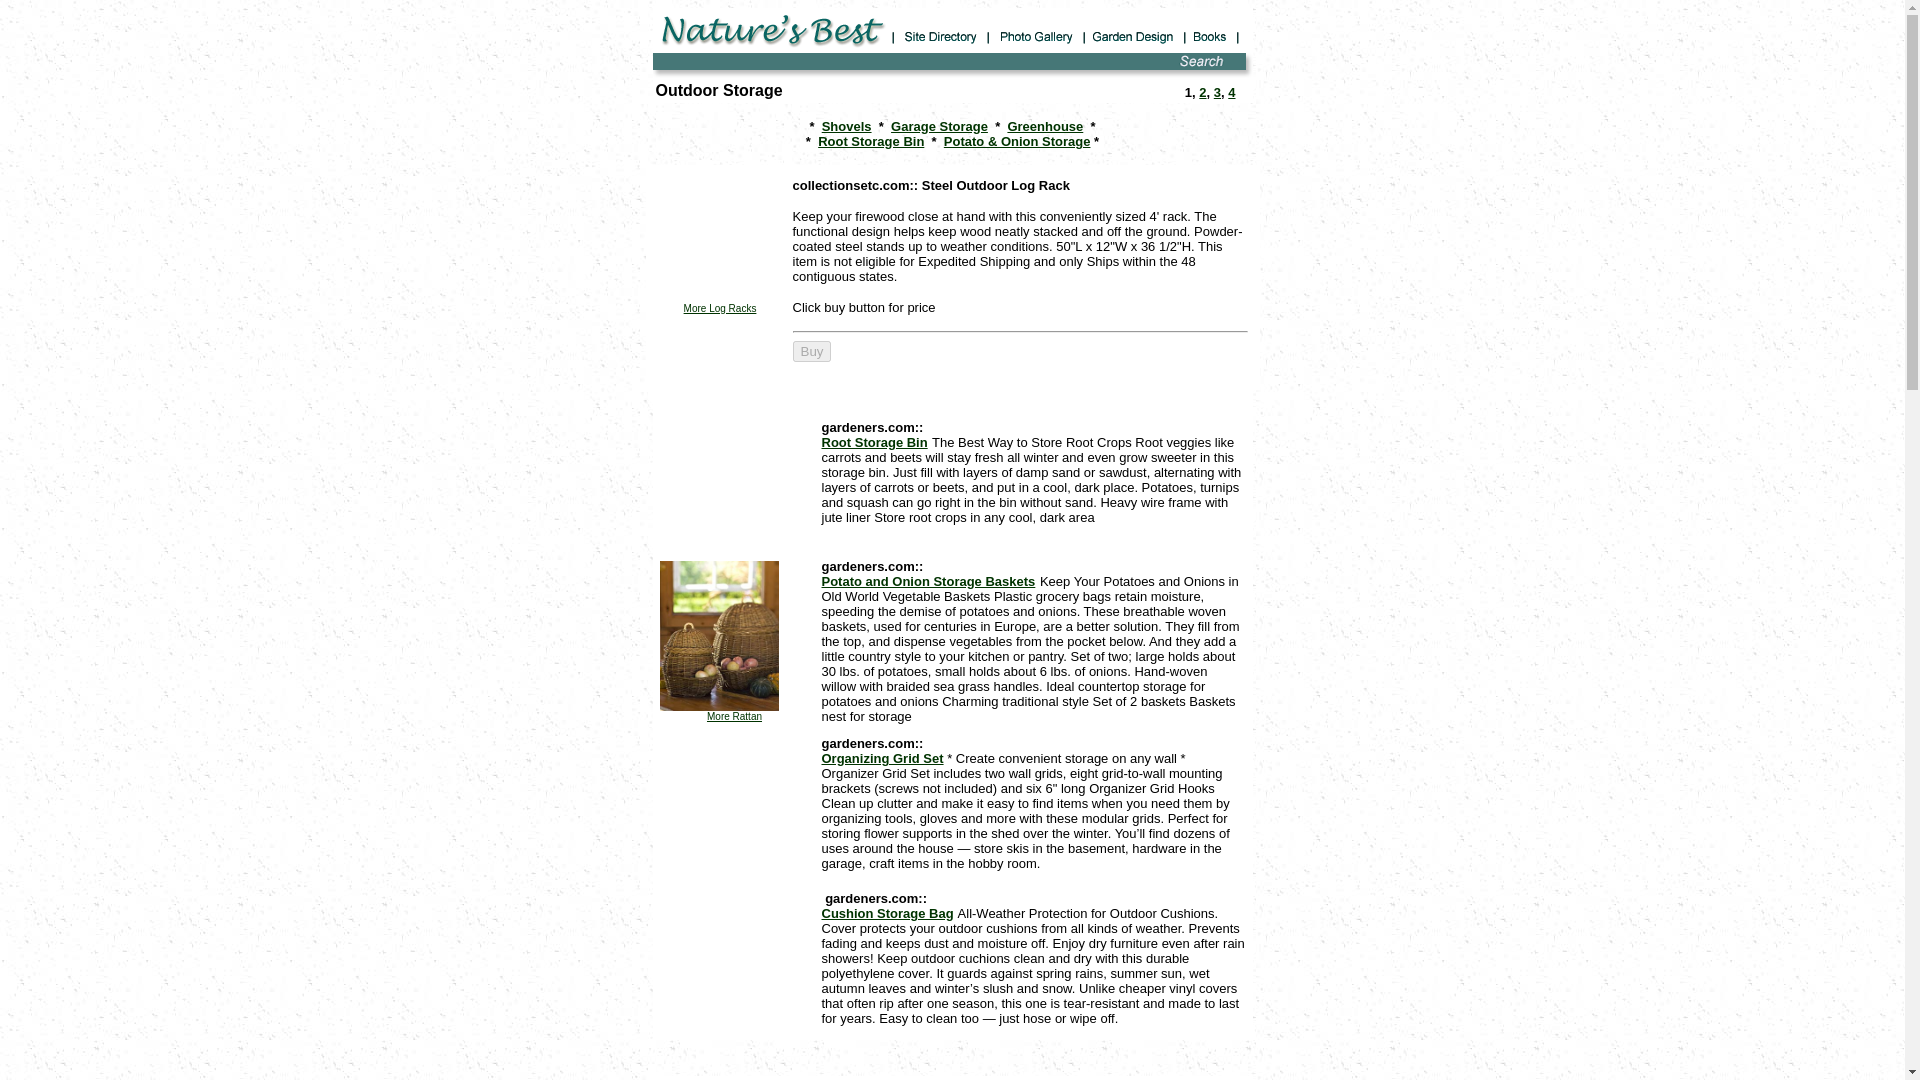 The width and height of the screenshot is (1920, 1080). What do you see at coordinates (846, 126) in the screenshot?
I see `Shovels` at bounding box center [846, 126].